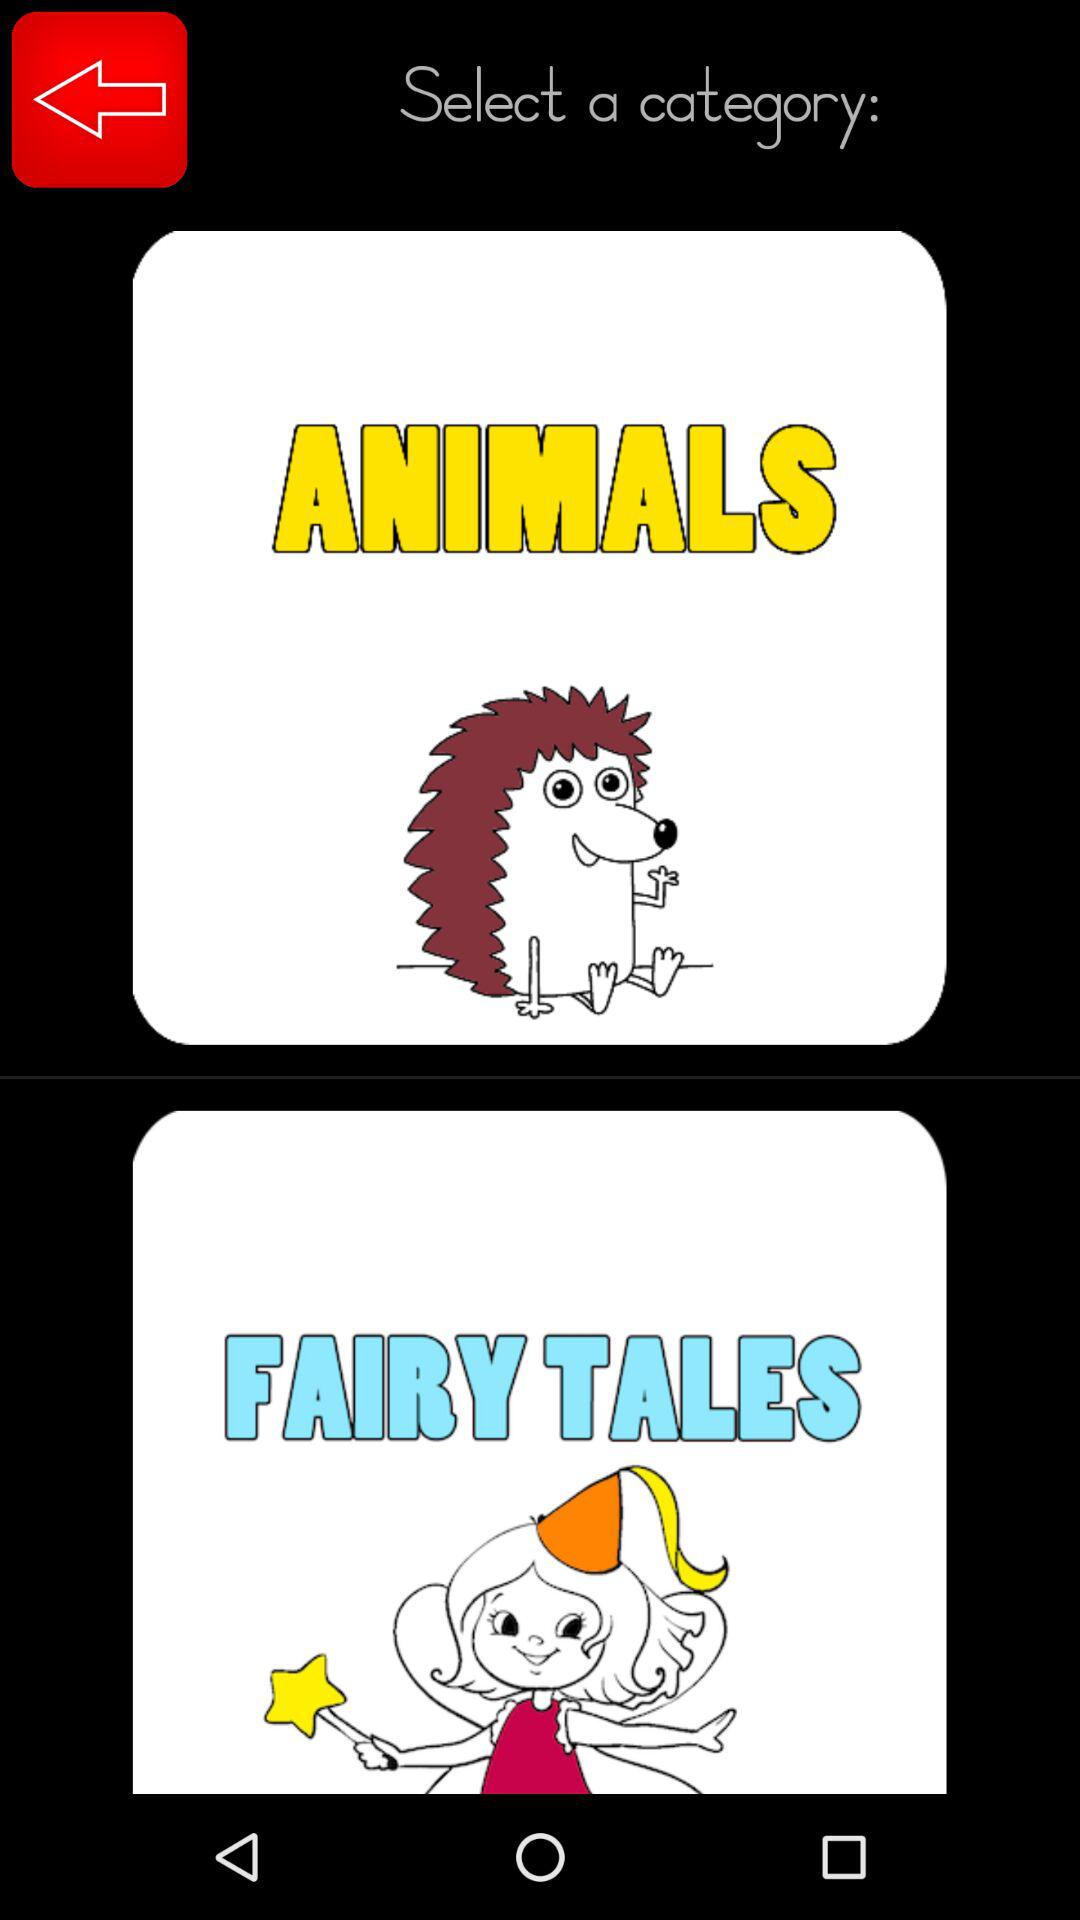  What do you see at coordinates (100, 100) in the screenshot?
I see `turn off item next to select a category: item` at bounding box center [100, 100].